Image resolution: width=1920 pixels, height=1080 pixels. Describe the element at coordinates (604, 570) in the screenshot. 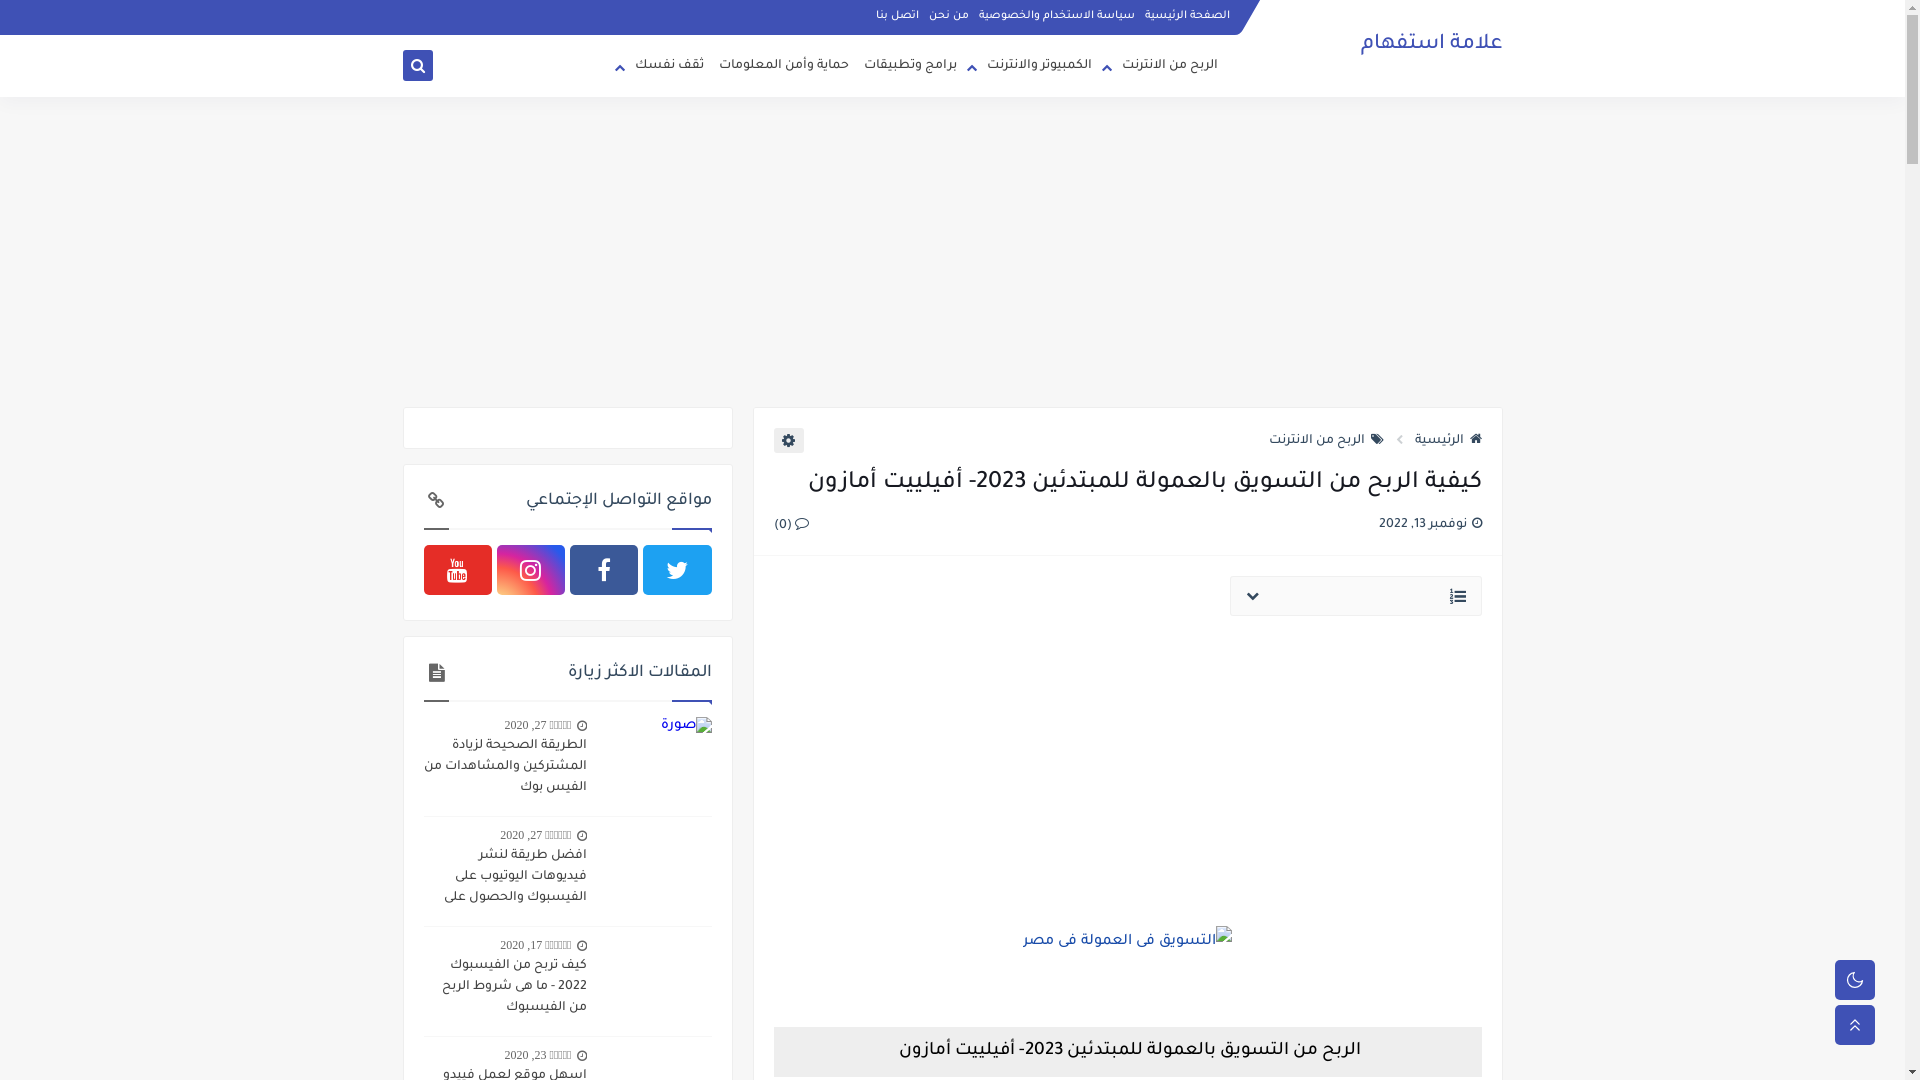

I see `facebook` at that location.